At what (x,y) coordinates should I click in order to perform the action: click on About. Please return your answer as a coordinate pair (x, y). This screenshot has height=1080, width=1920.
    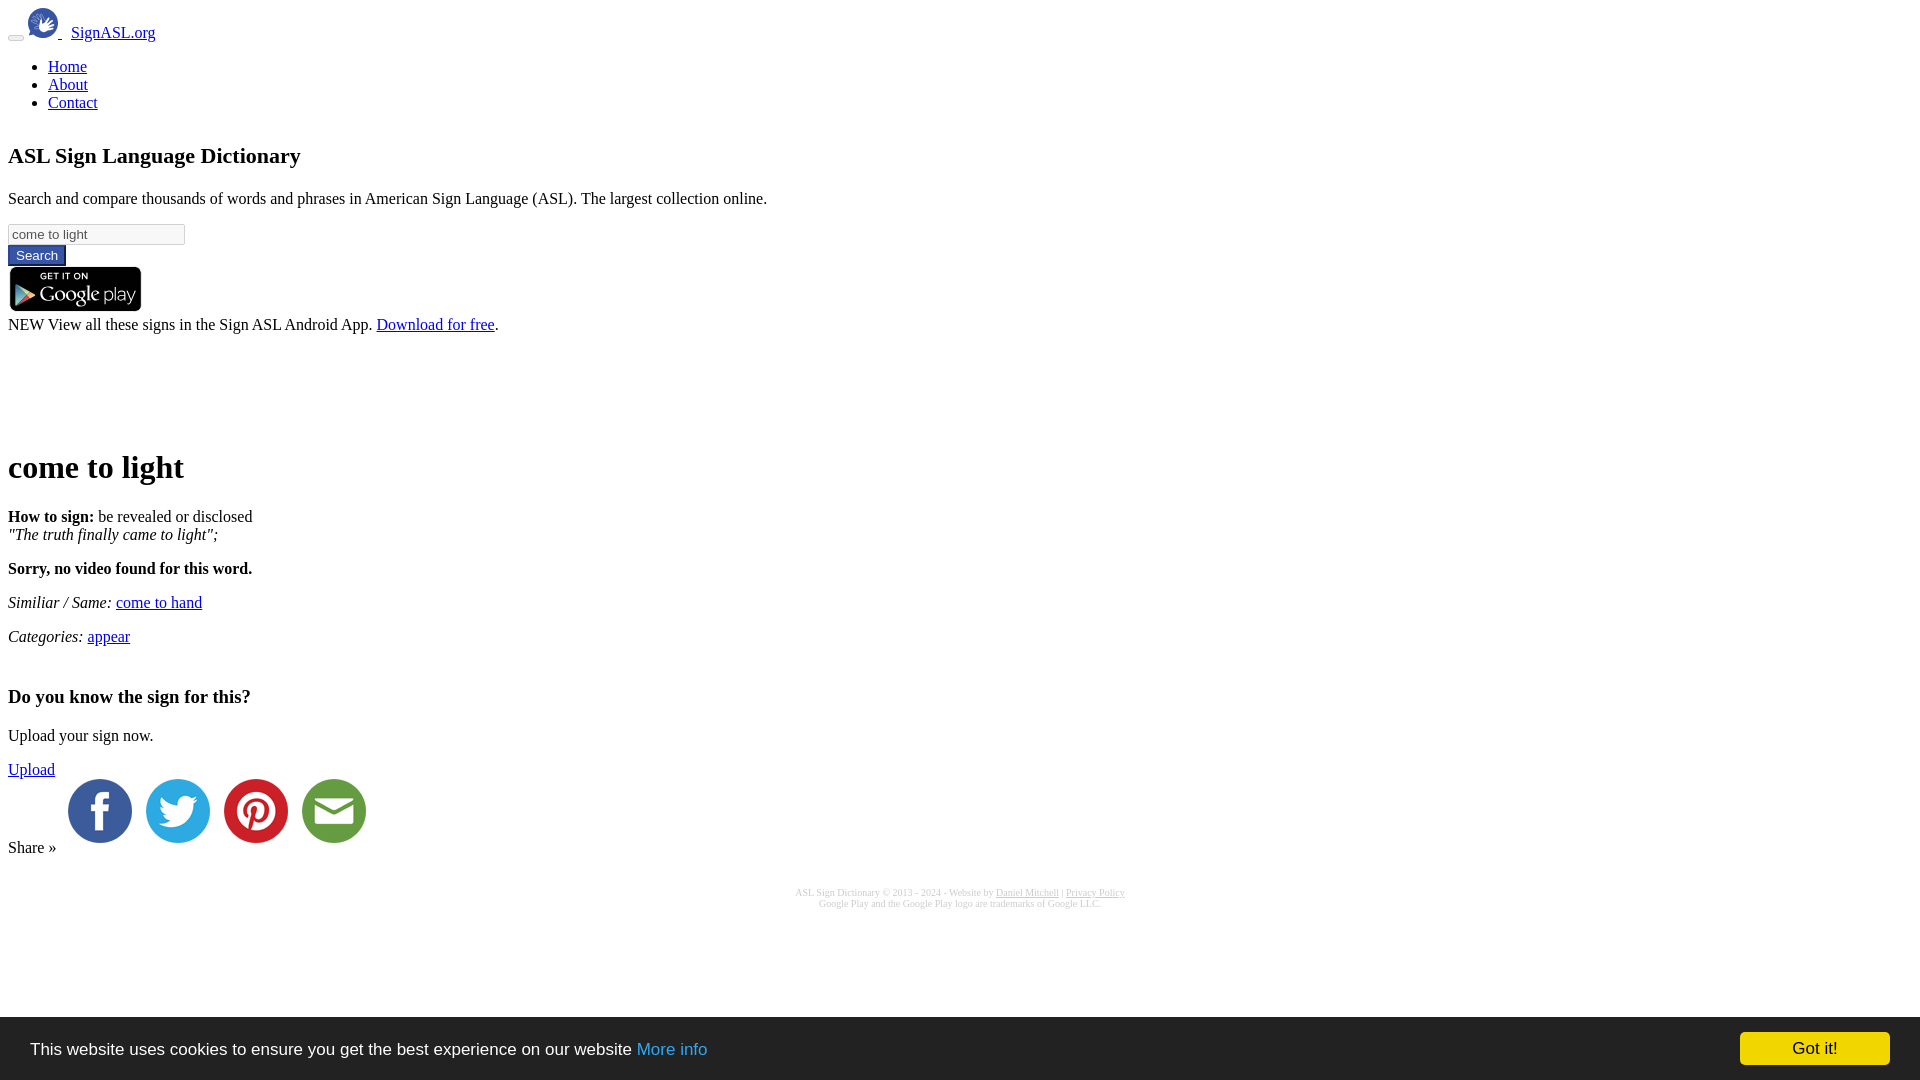
    Looking at the image, I should click on (68, 84).